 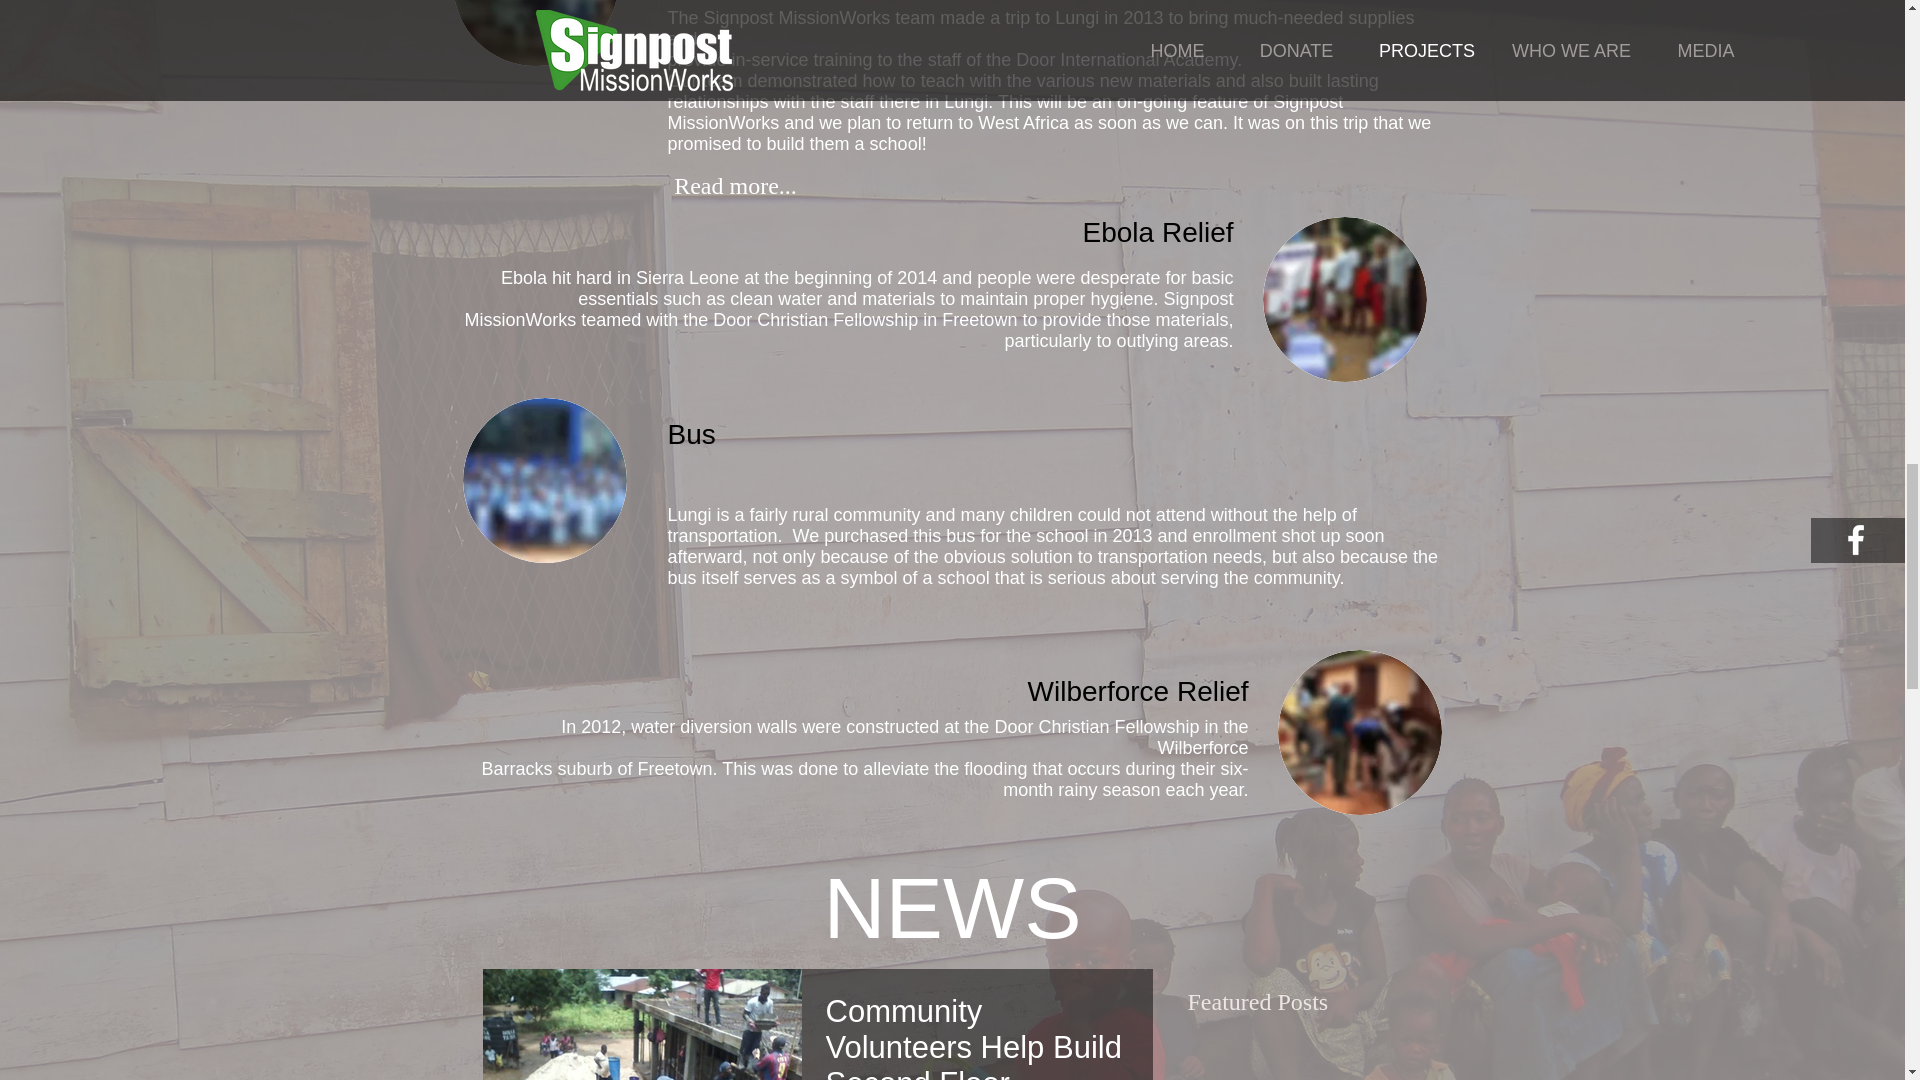 What do you see at coordinates (736, 187) in the screenshot?
I see `Read more...` at bounding box center [736, 187].